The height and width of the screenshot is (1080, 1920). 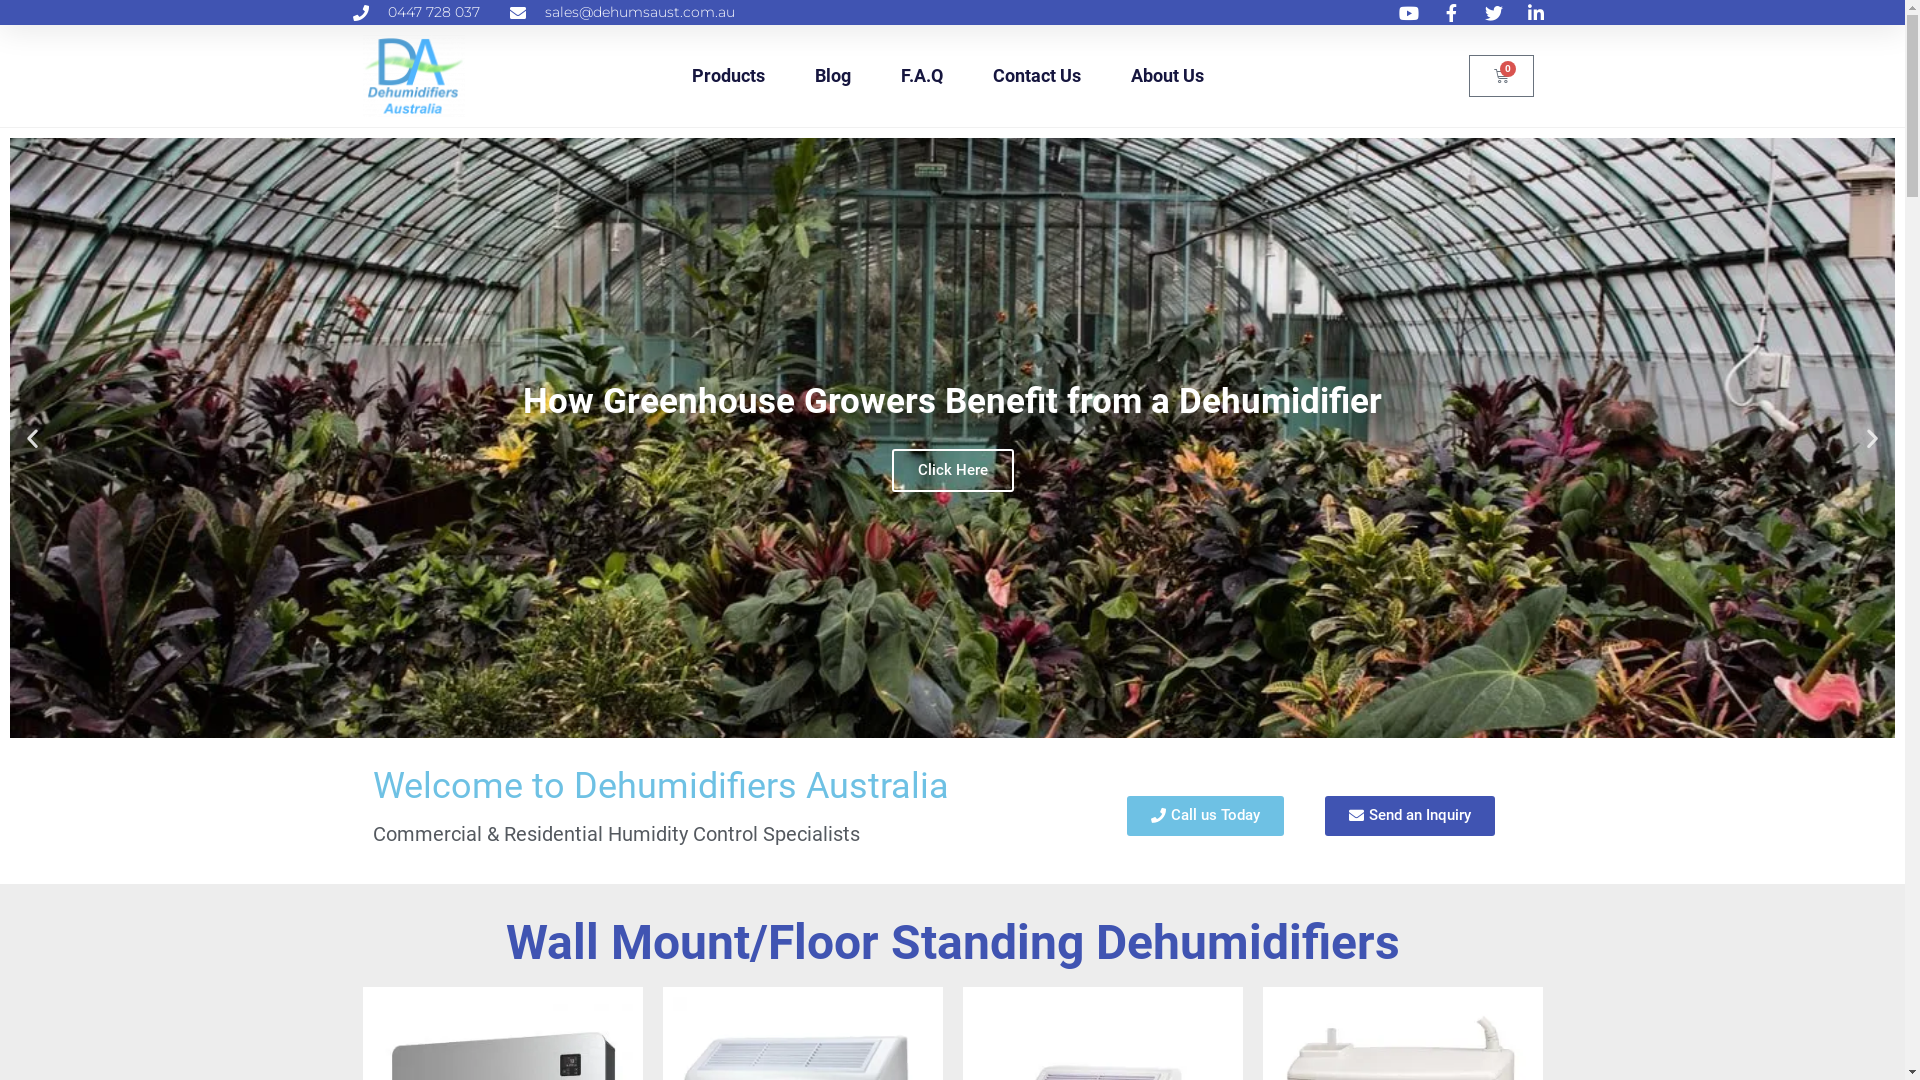 What do you see at coordinates (922, 76) in the screenshot?
I see `F.A.Q` at bounding box center [922, 76].